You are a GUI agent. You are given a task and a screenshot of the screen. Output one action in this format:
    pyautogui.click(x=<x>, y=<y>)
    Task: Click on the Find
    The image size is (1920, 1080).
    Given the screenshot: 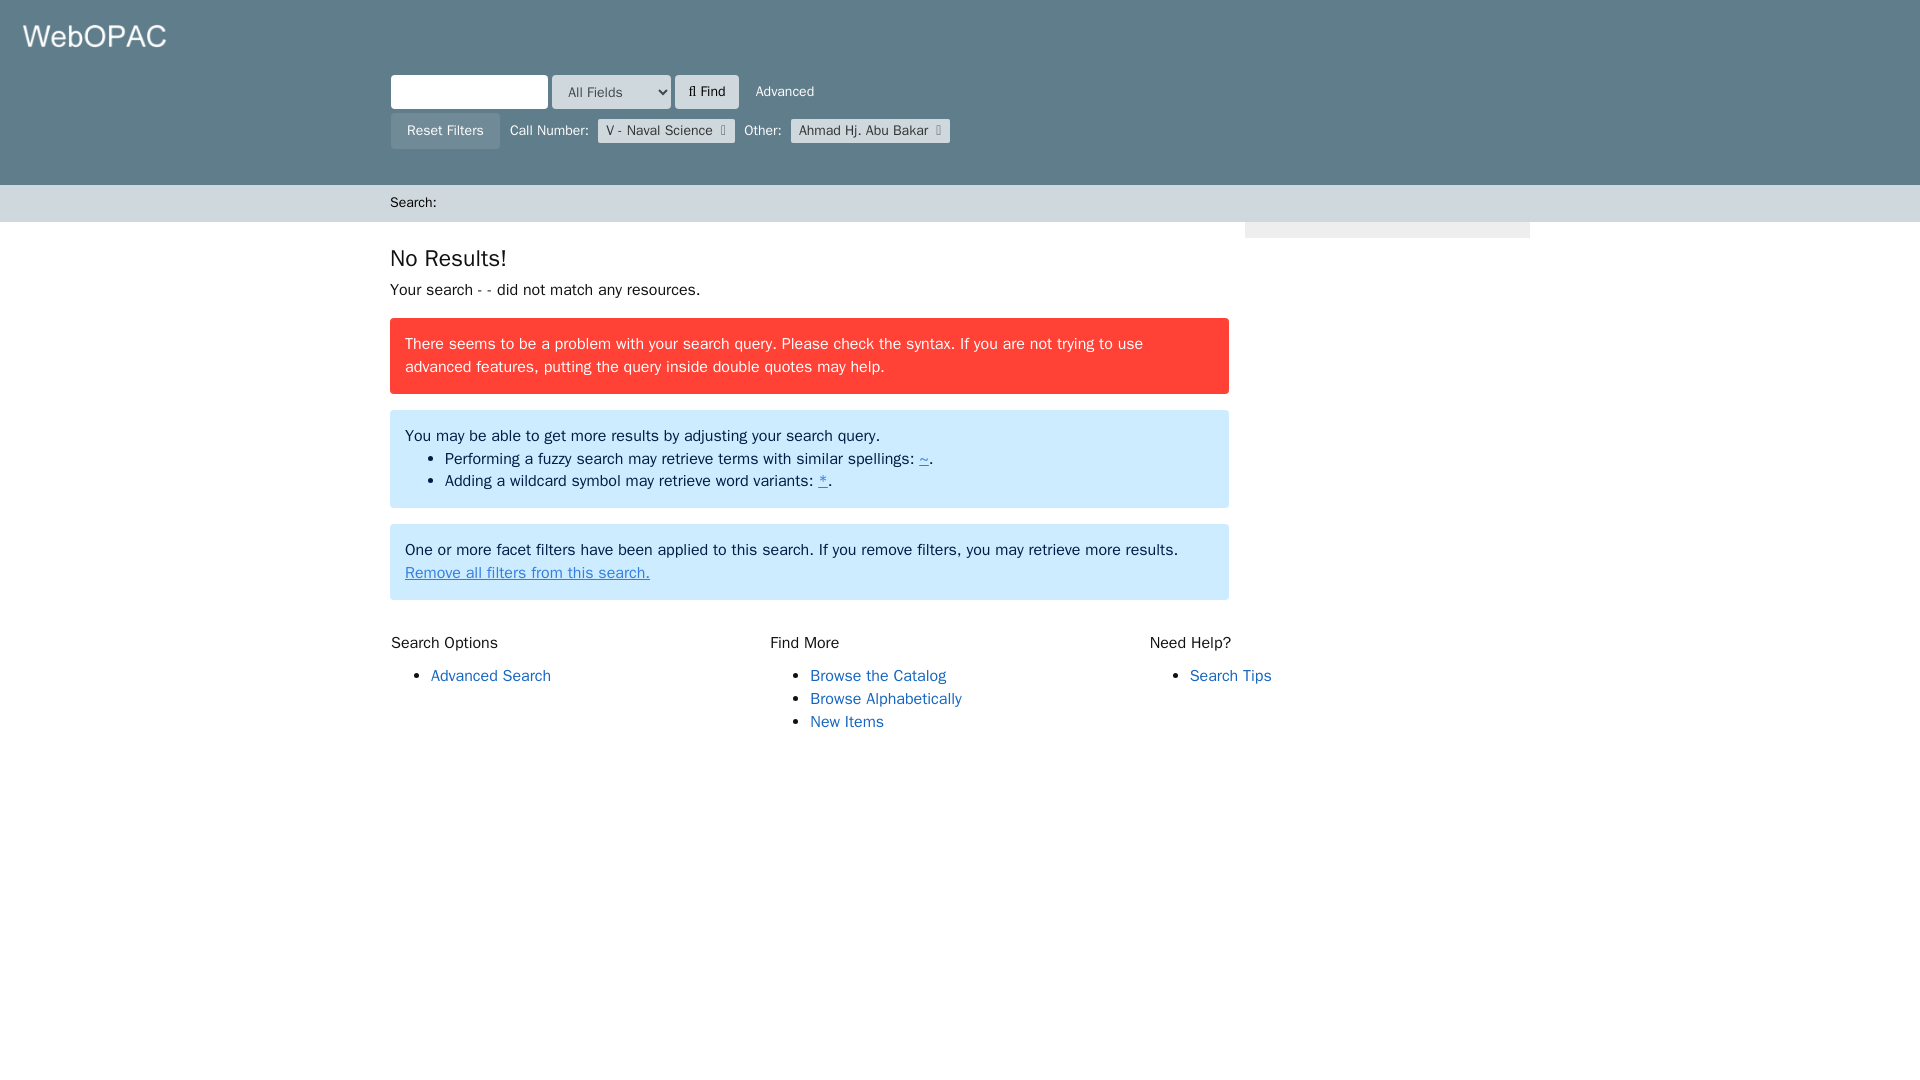 What is the action you would take?
    pyautogui.click(x=706, y=92)
    